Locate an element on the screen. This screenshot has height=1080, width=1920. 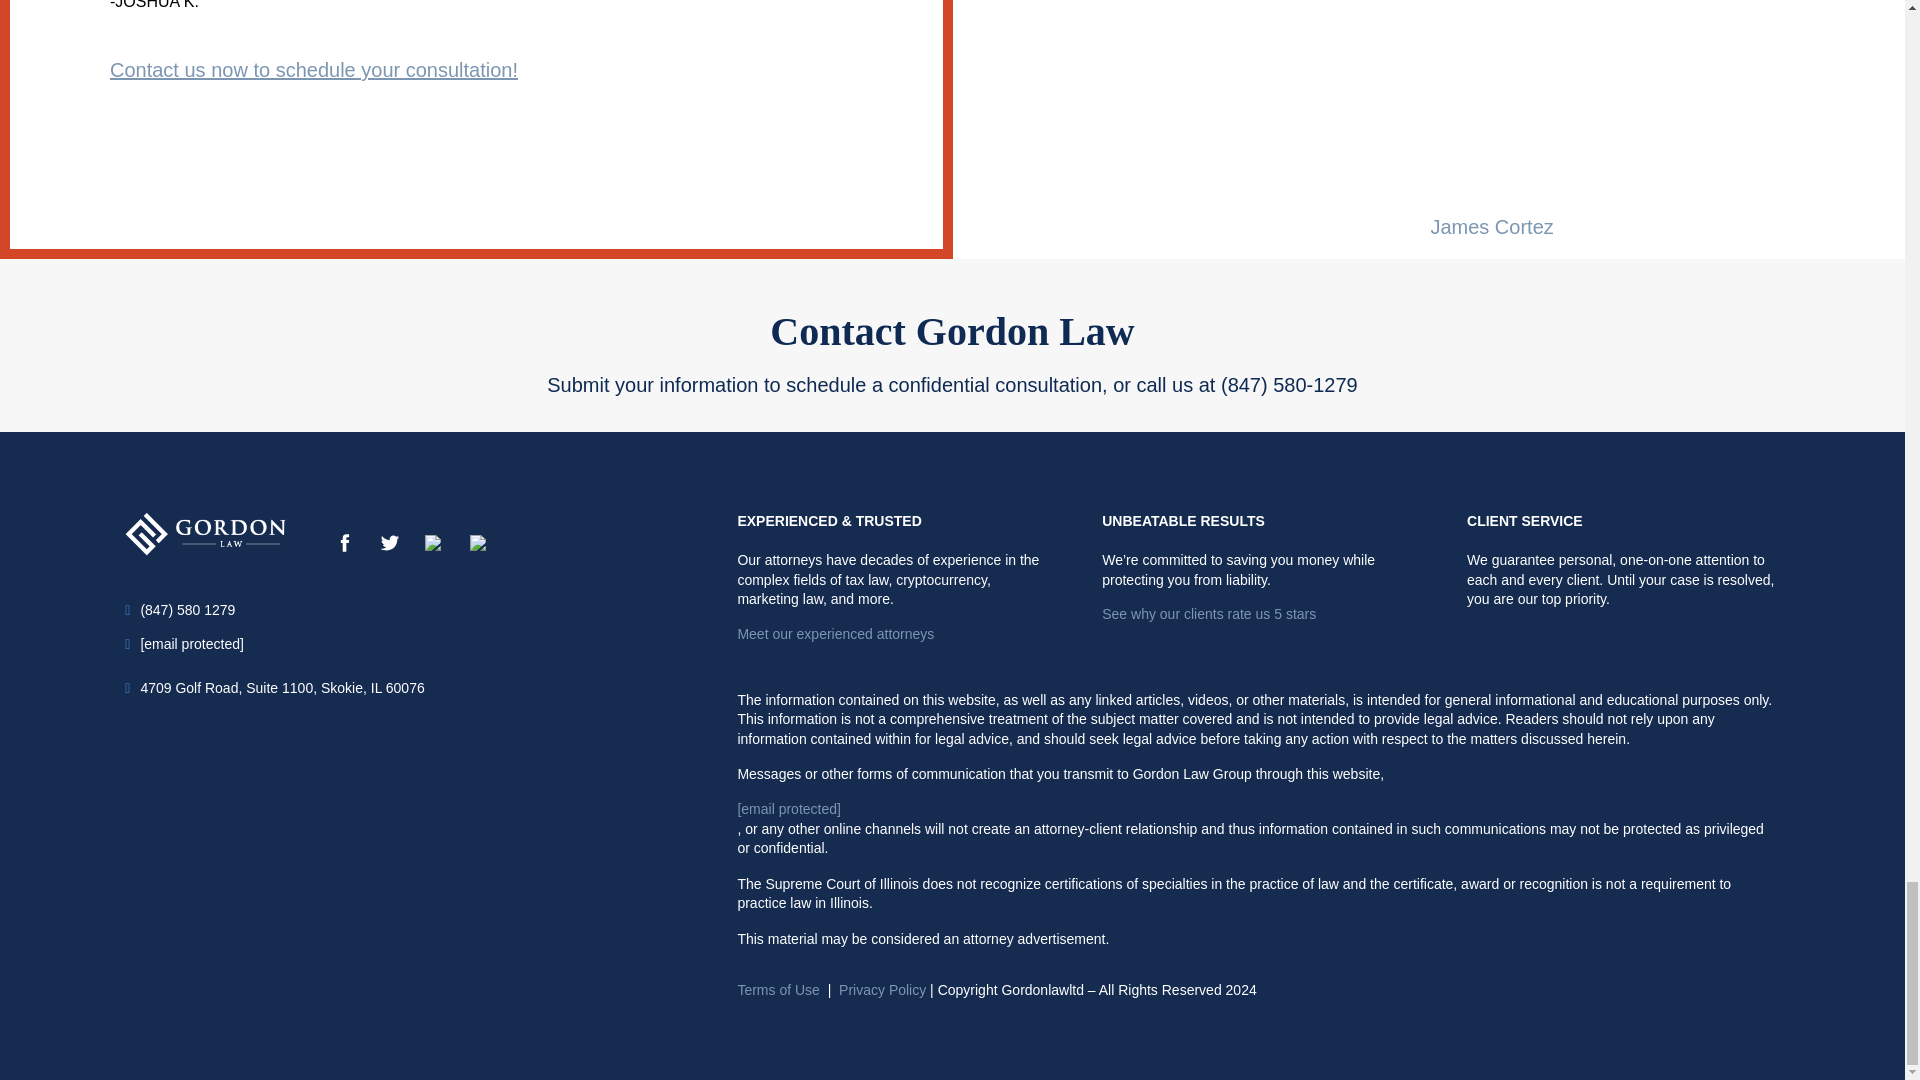
Meet our experienced attorneys is located at coordinates (894, 634).